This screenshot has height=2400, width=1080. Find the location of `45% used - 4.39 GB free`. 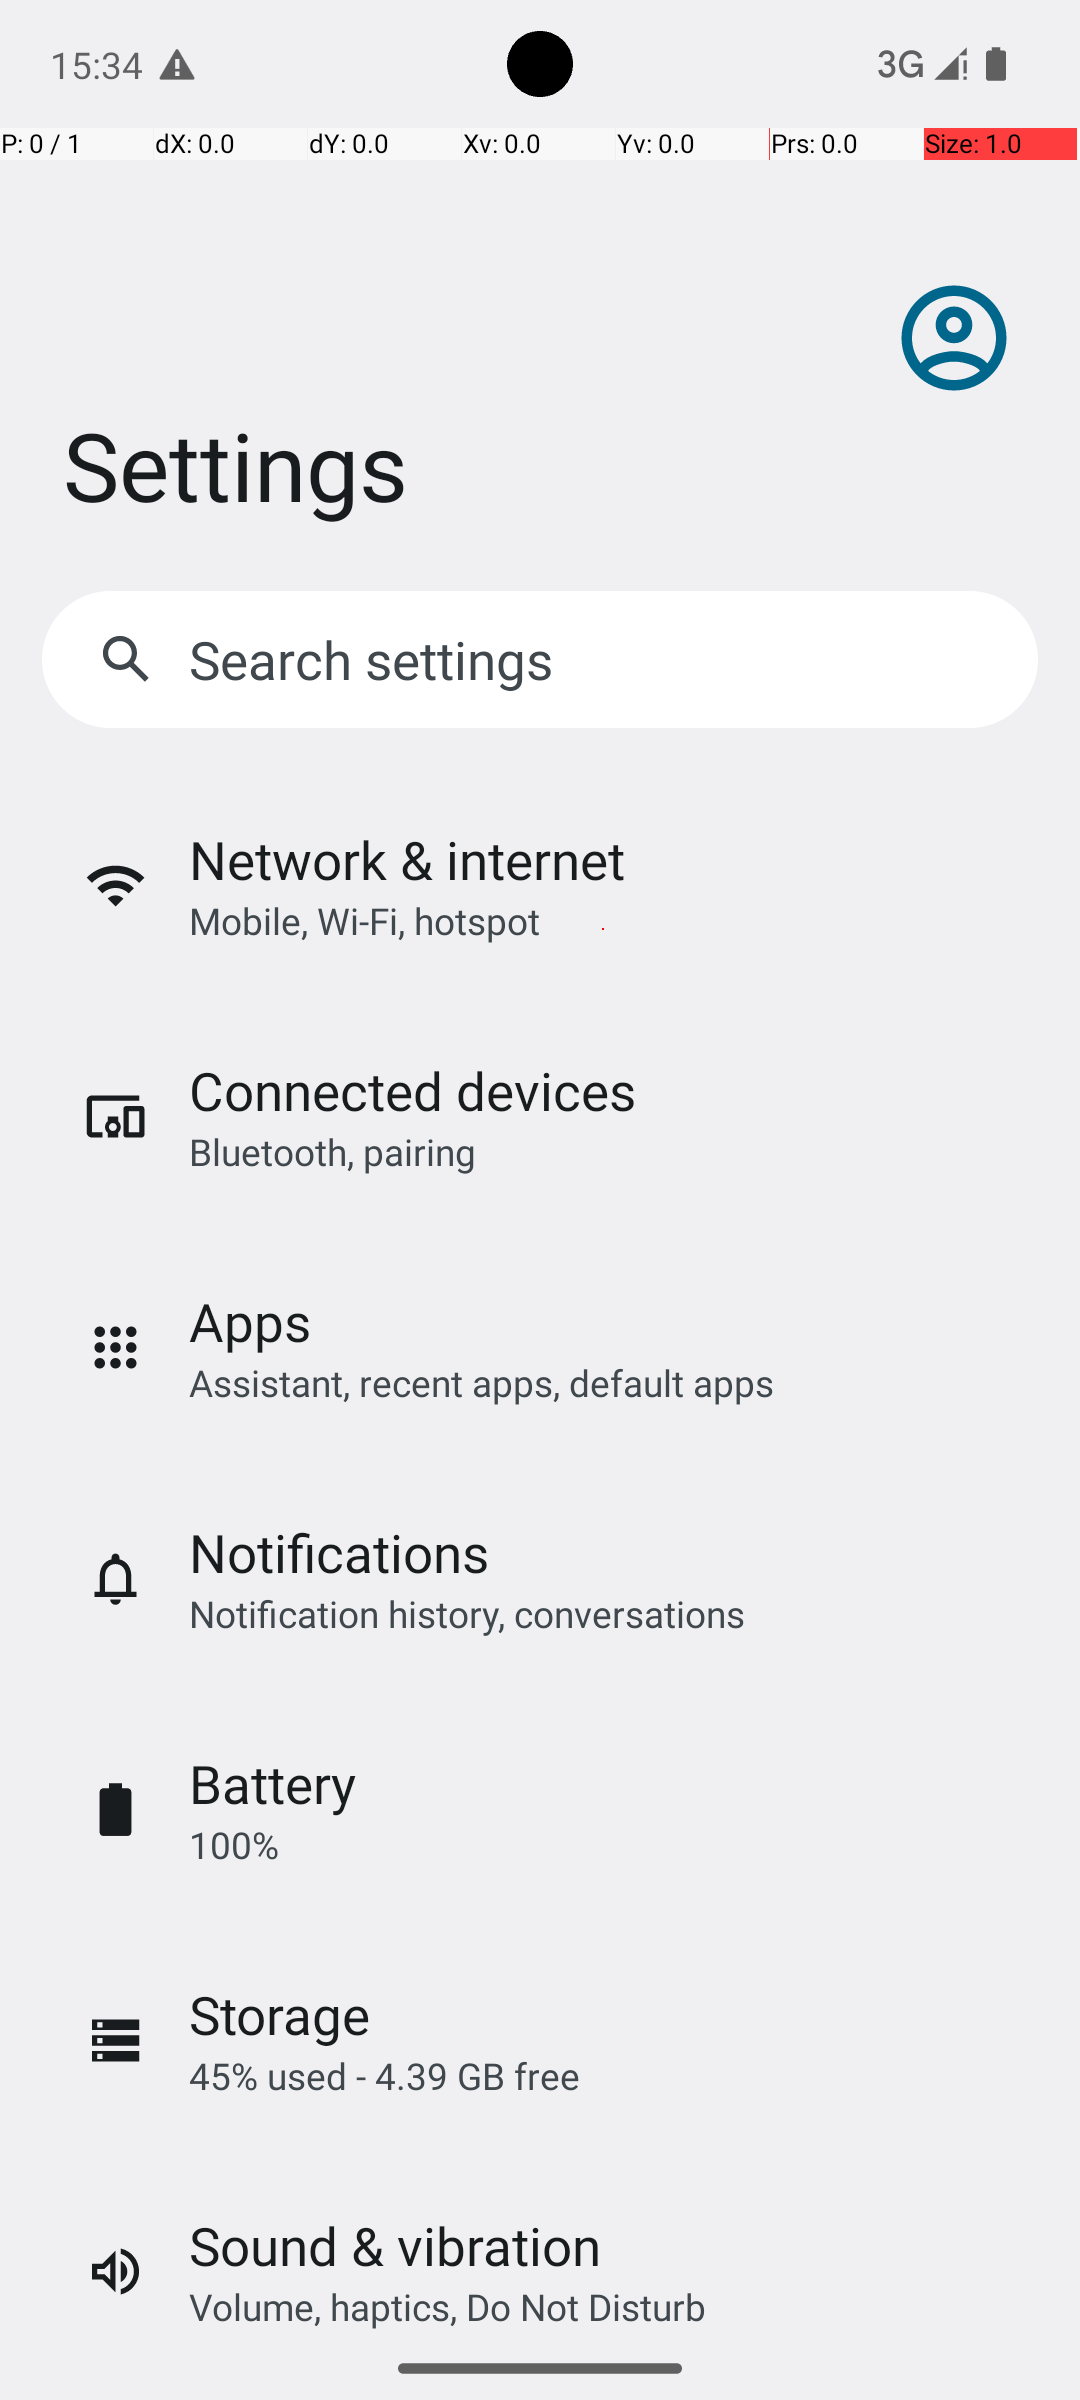

45% used - 4.39 GB free is located at coordinates (384, 2076).